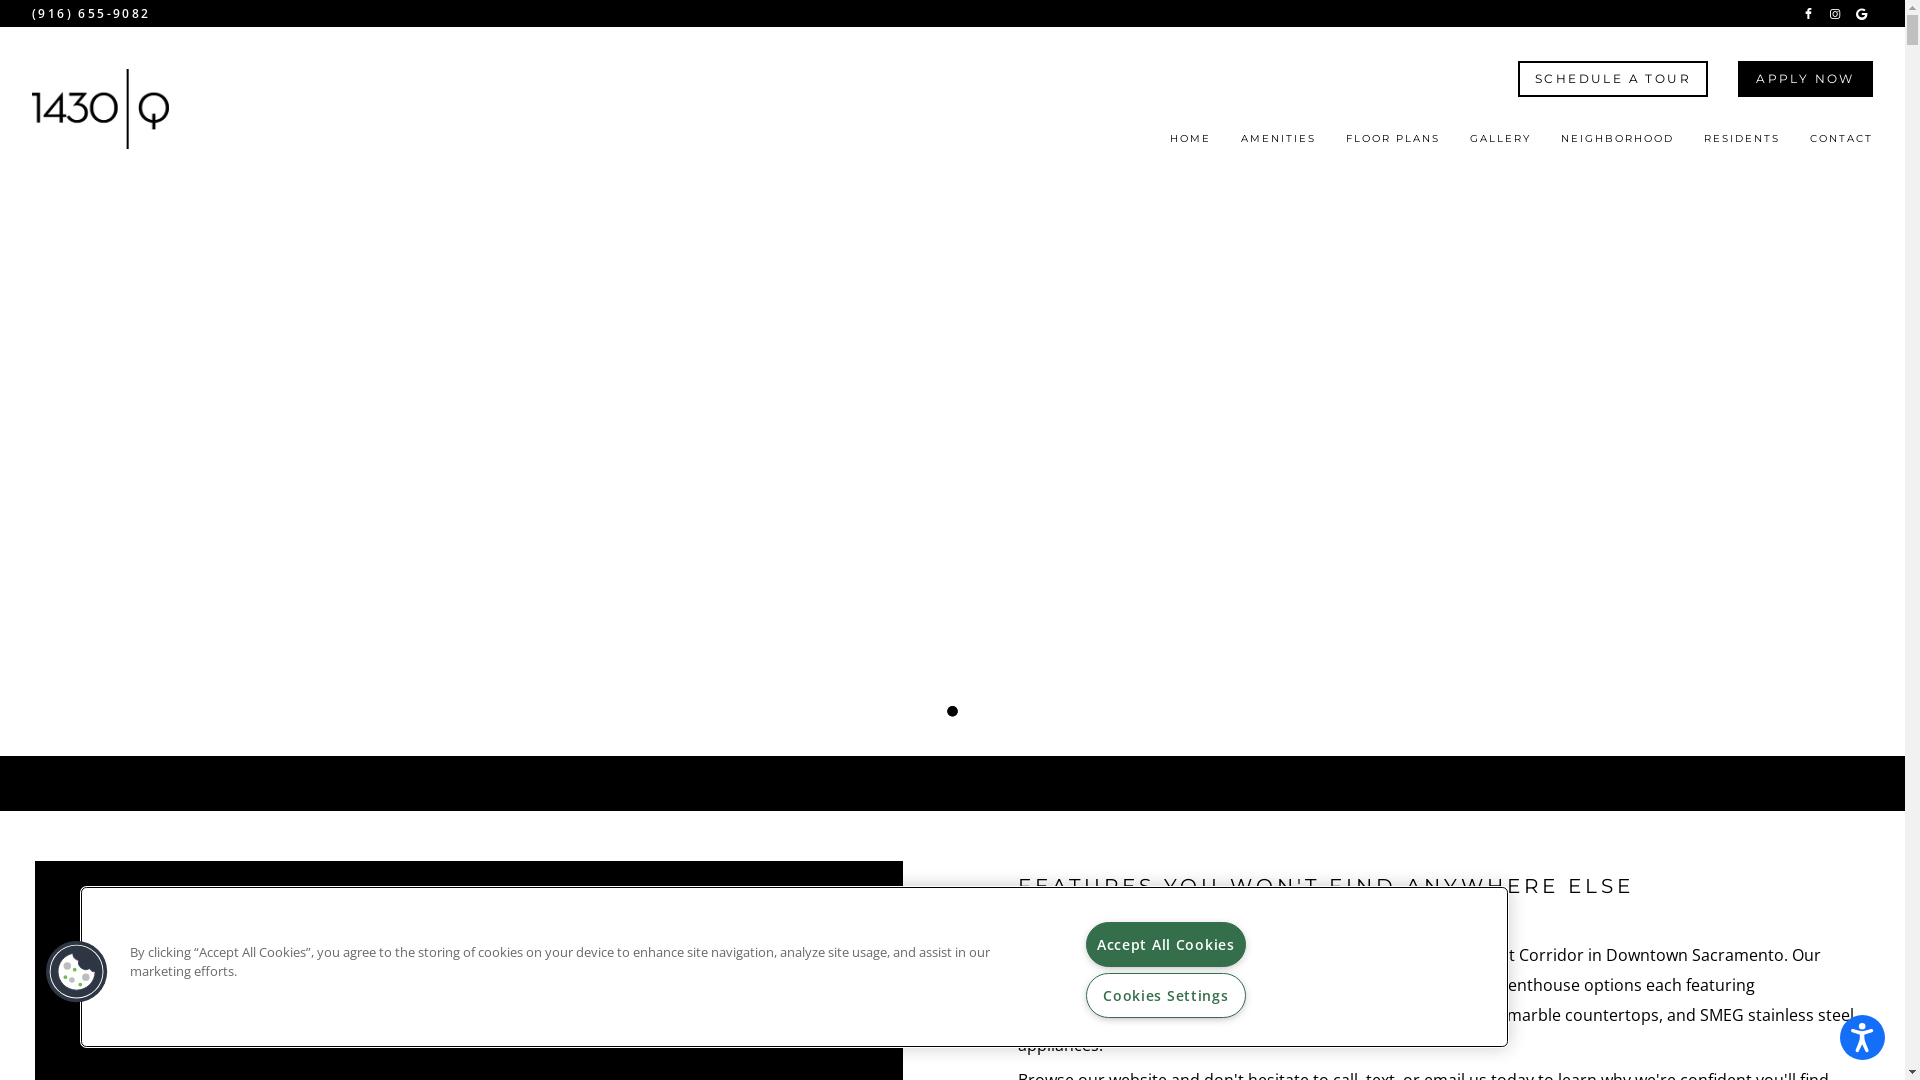 The height and width of the screenshot is (1080, 1920). Describe the element at coordinates (1618, 145) in the screenshot. I see `NEIGHBORHOOD` at that location.